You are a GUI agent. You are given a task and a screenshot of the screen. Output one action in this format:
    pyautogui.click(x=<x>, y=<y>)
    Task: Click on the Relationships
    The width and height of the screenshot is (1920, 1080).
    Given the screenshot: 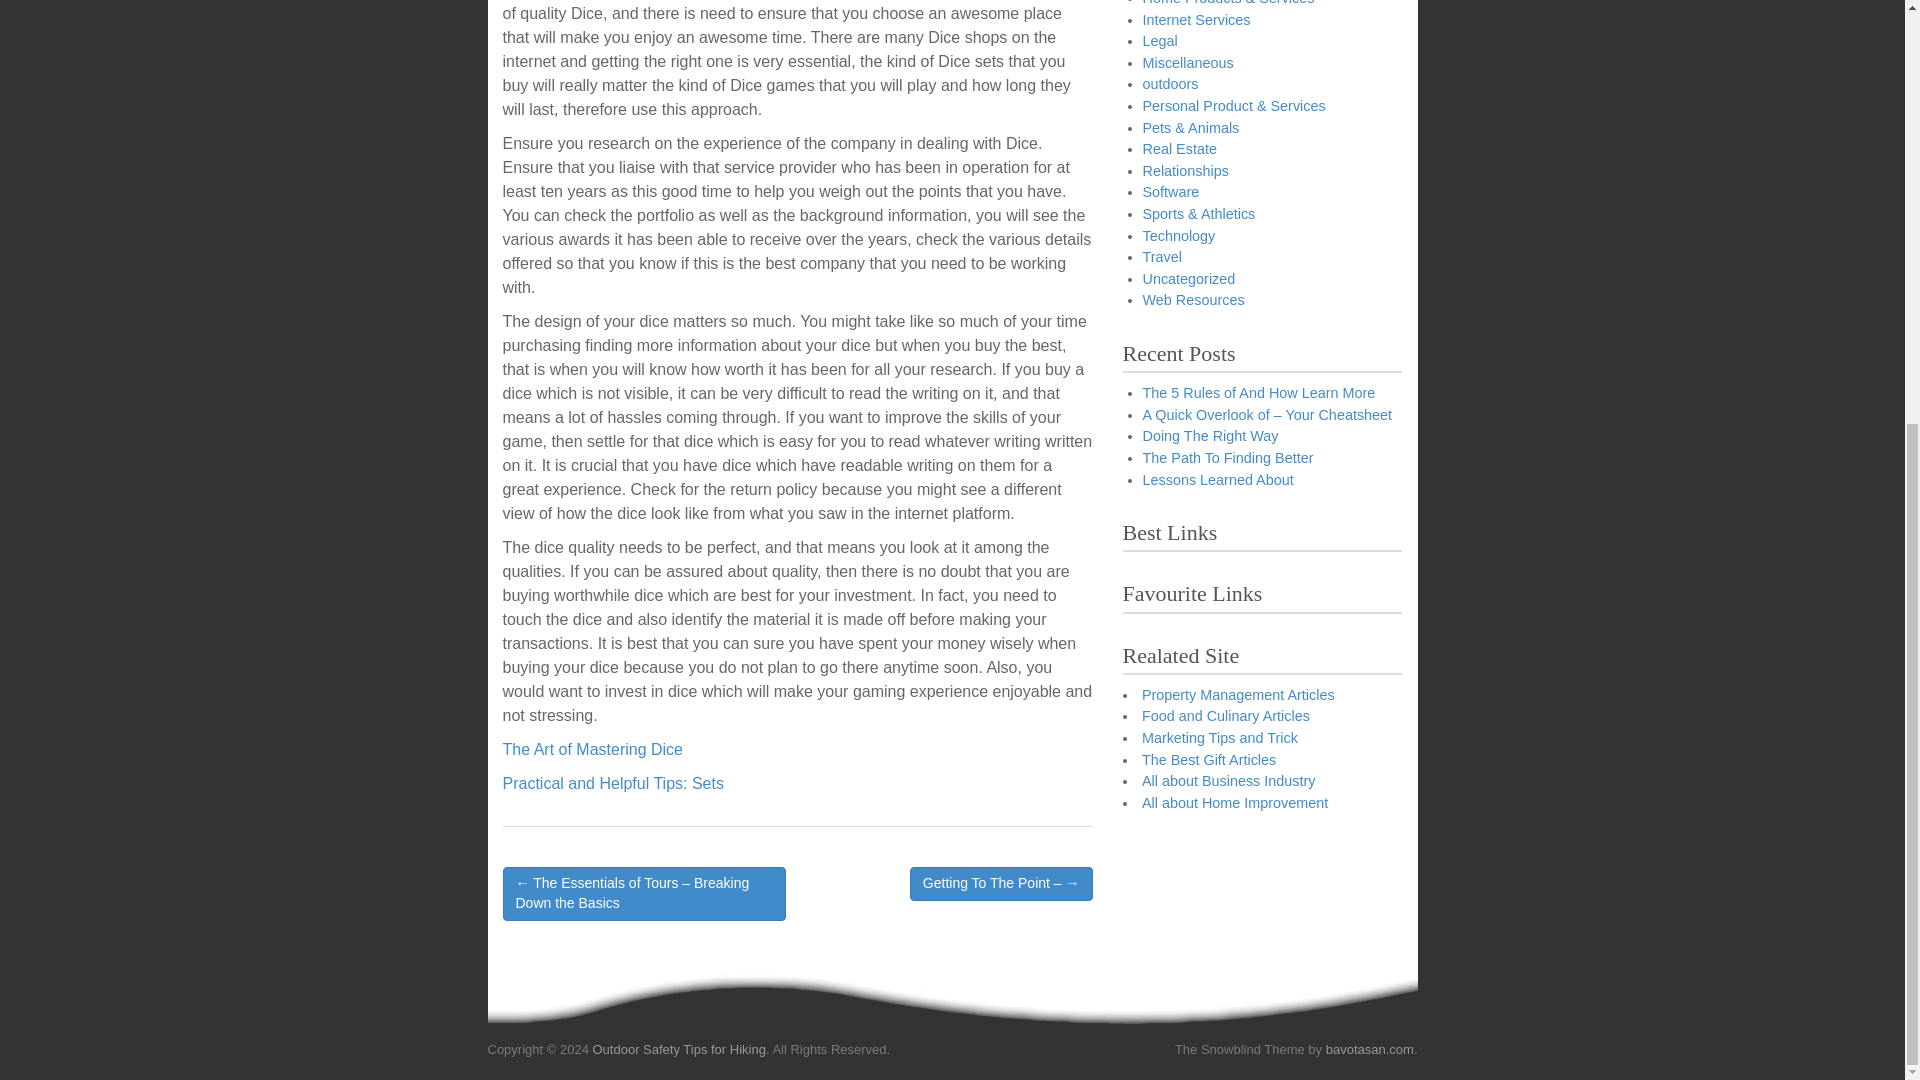 What is the action you would take?
    pyautogui.click(x=1185, y=171)
    